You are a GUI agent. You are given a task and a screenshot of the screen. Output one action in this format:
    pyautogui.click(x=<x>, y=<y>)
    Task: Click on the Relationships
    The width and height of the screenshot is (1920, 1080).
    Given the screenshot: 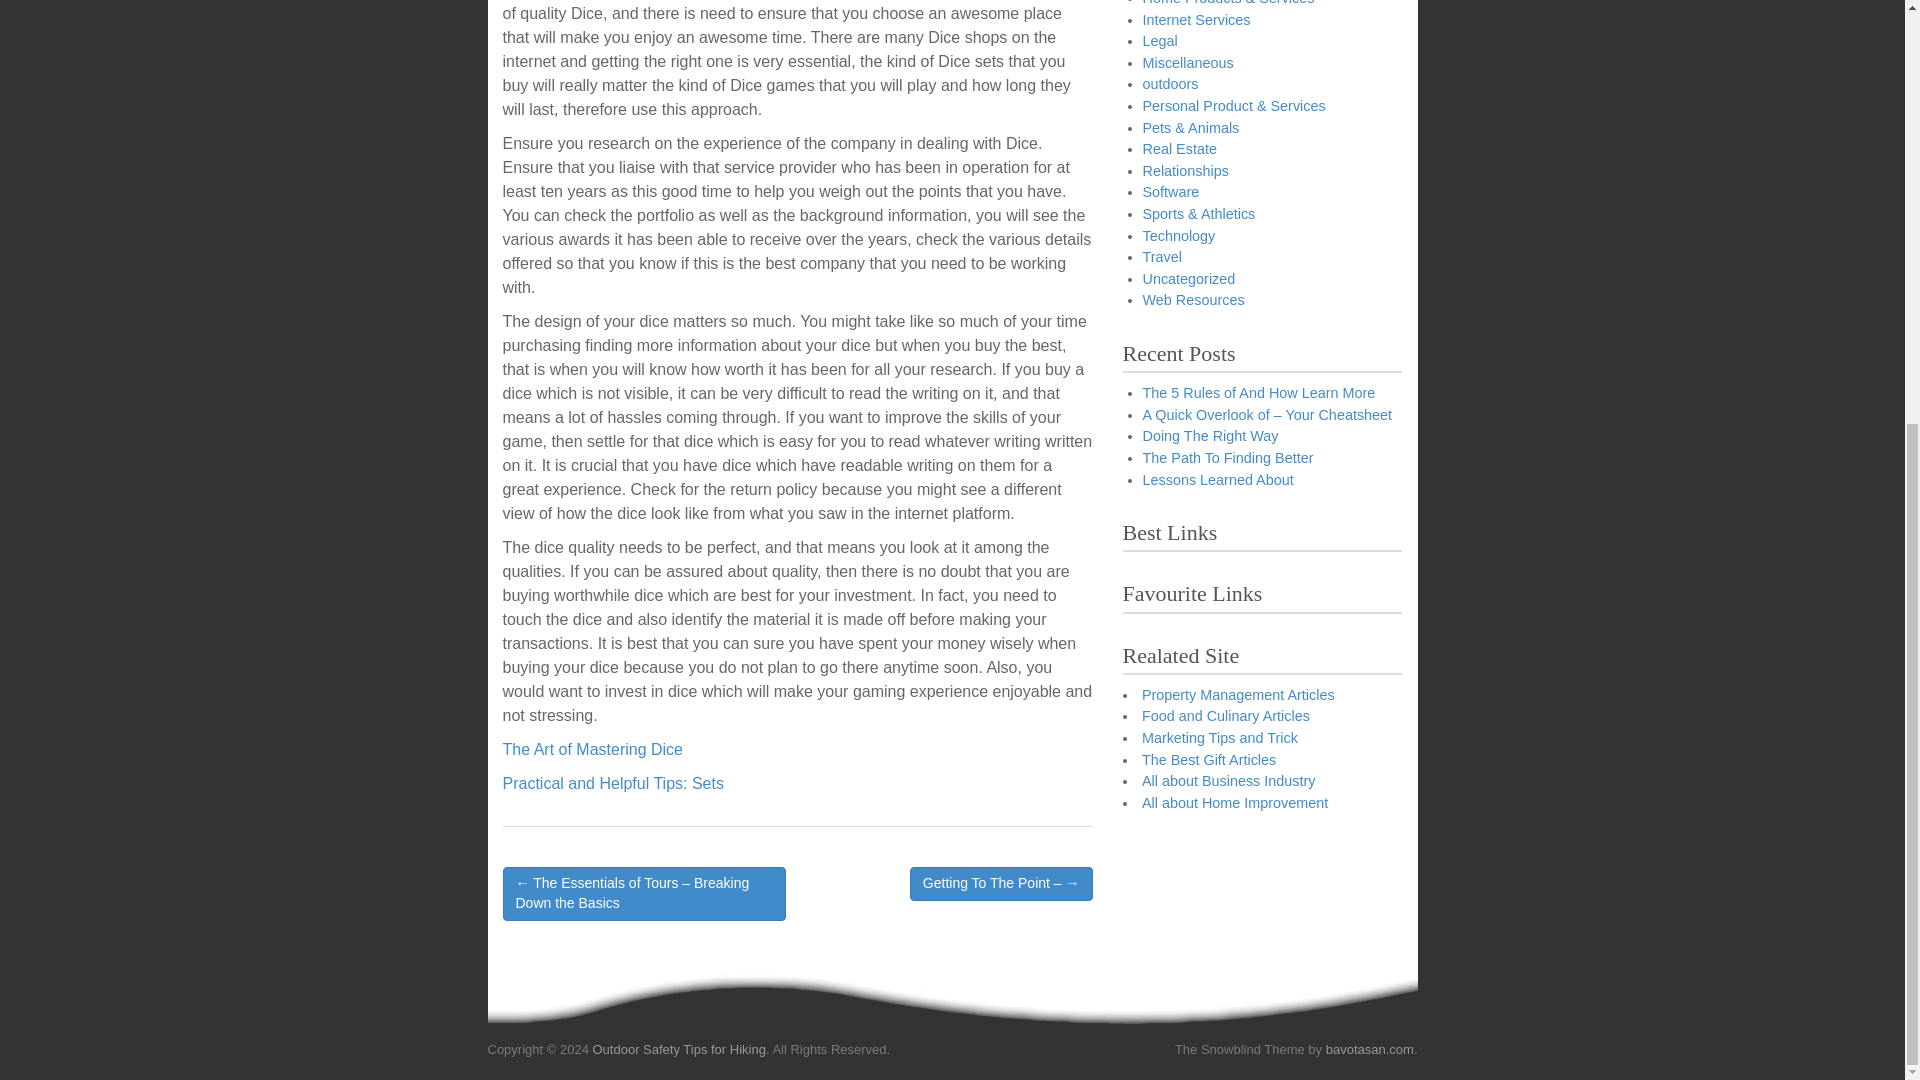 What is the action you would take?
    pyautogui.click(x=1185, y=171)
    